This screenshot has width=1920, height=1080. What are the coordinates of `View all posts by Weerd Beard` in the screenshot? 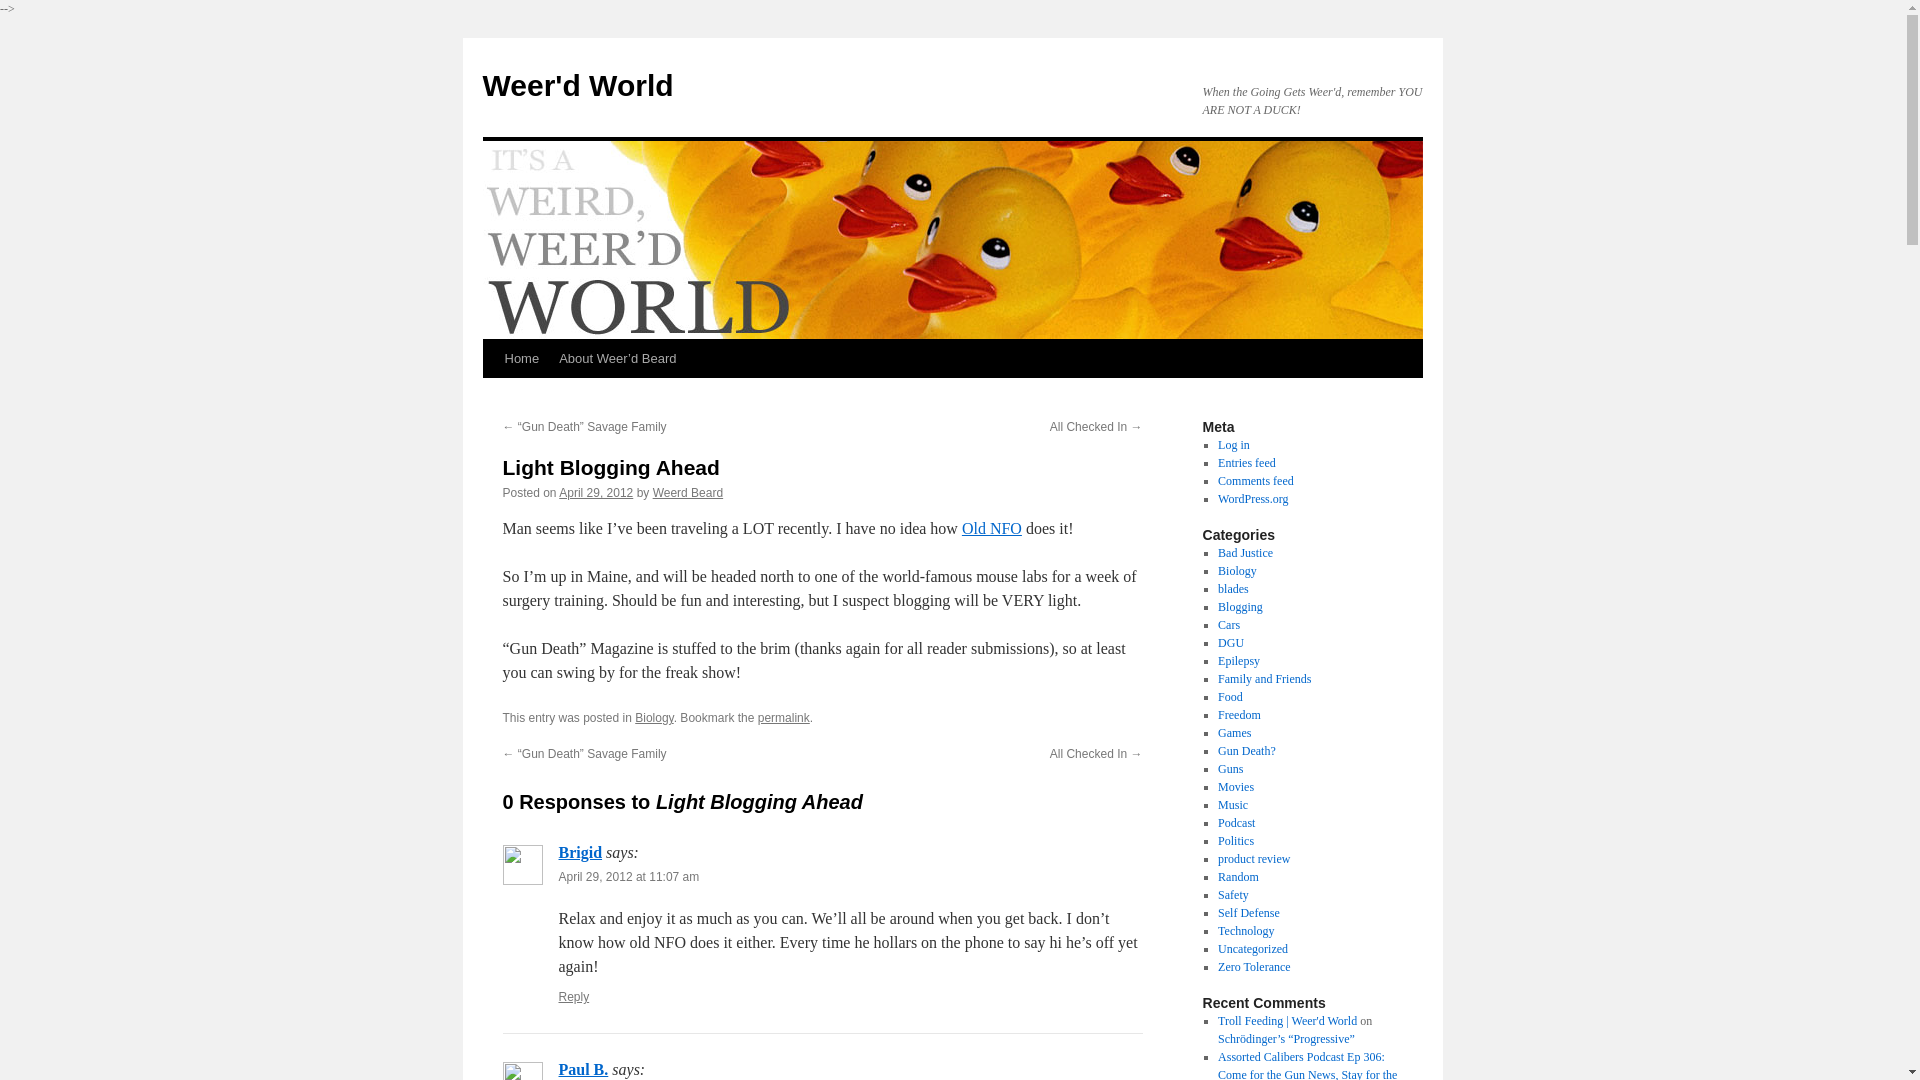 It's located at (688, 493).